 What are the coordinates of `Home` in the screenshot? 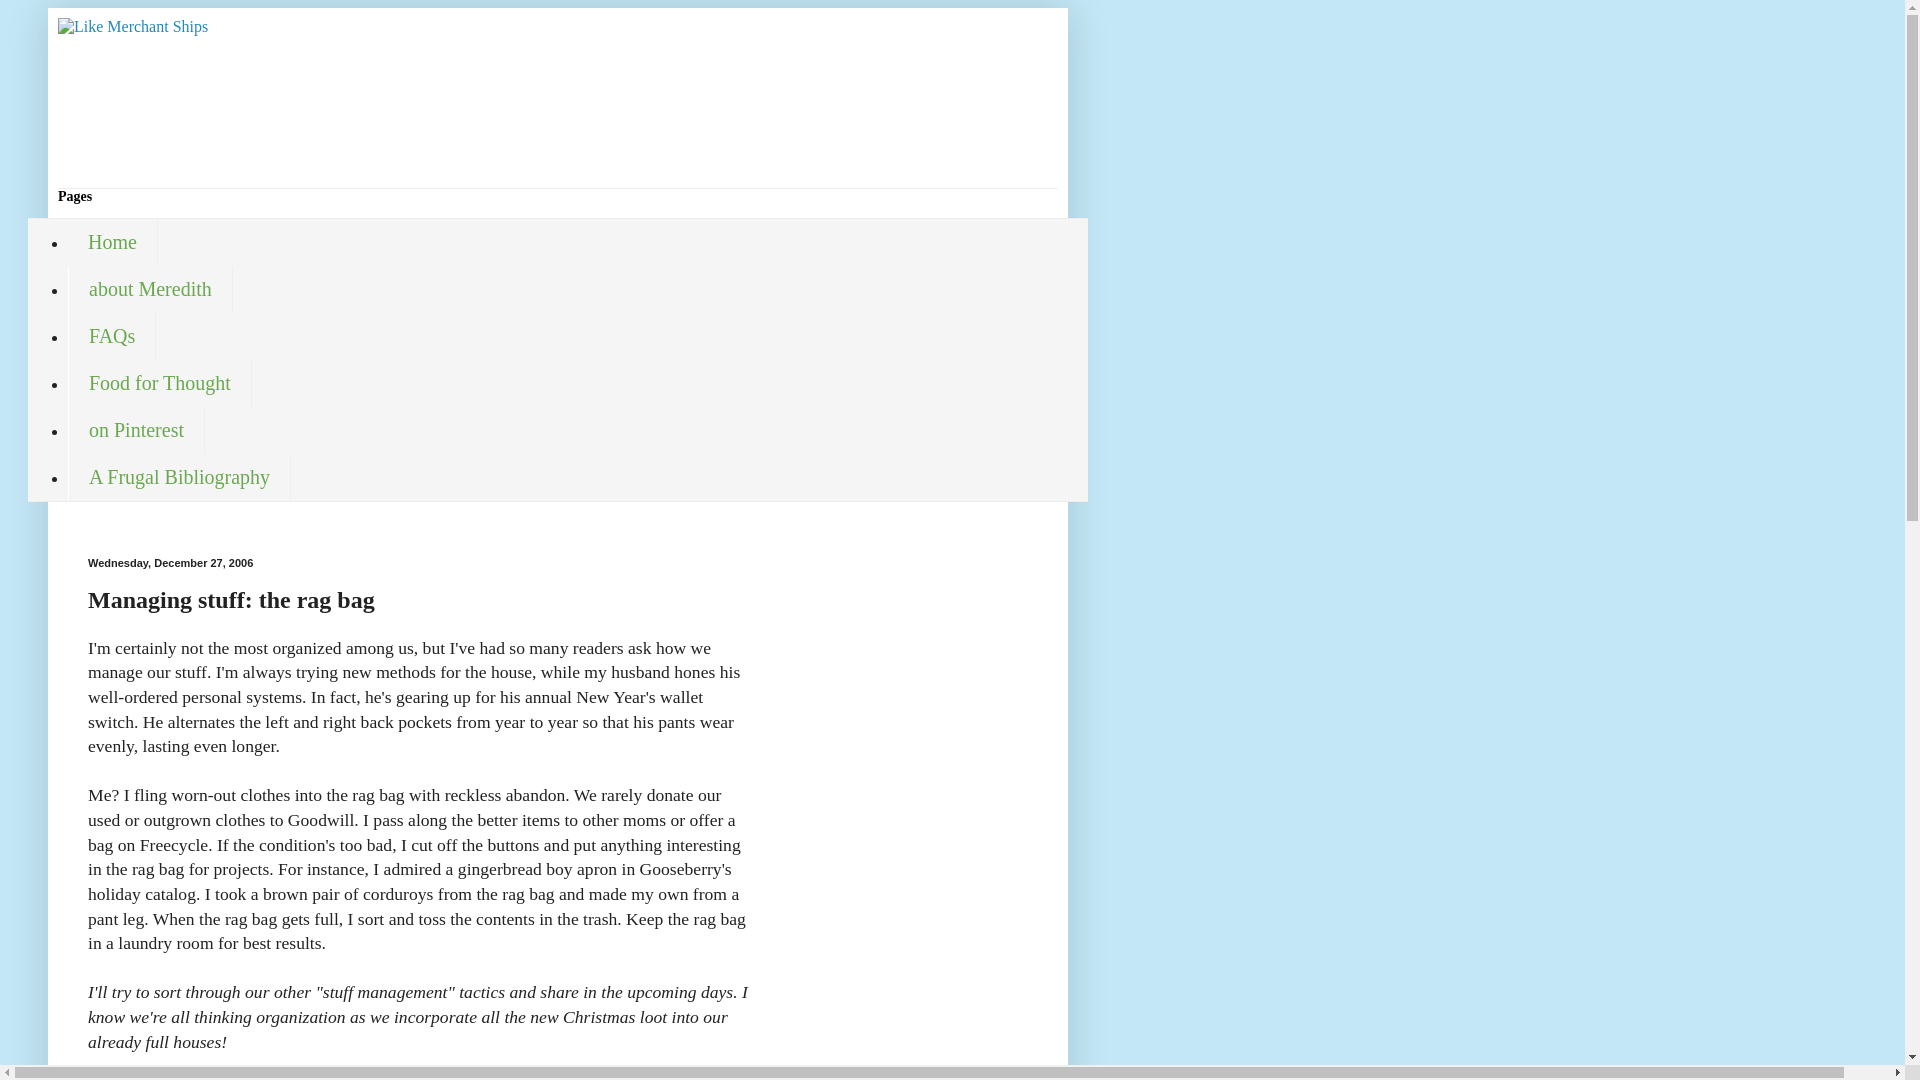 It's located at (112, 242).